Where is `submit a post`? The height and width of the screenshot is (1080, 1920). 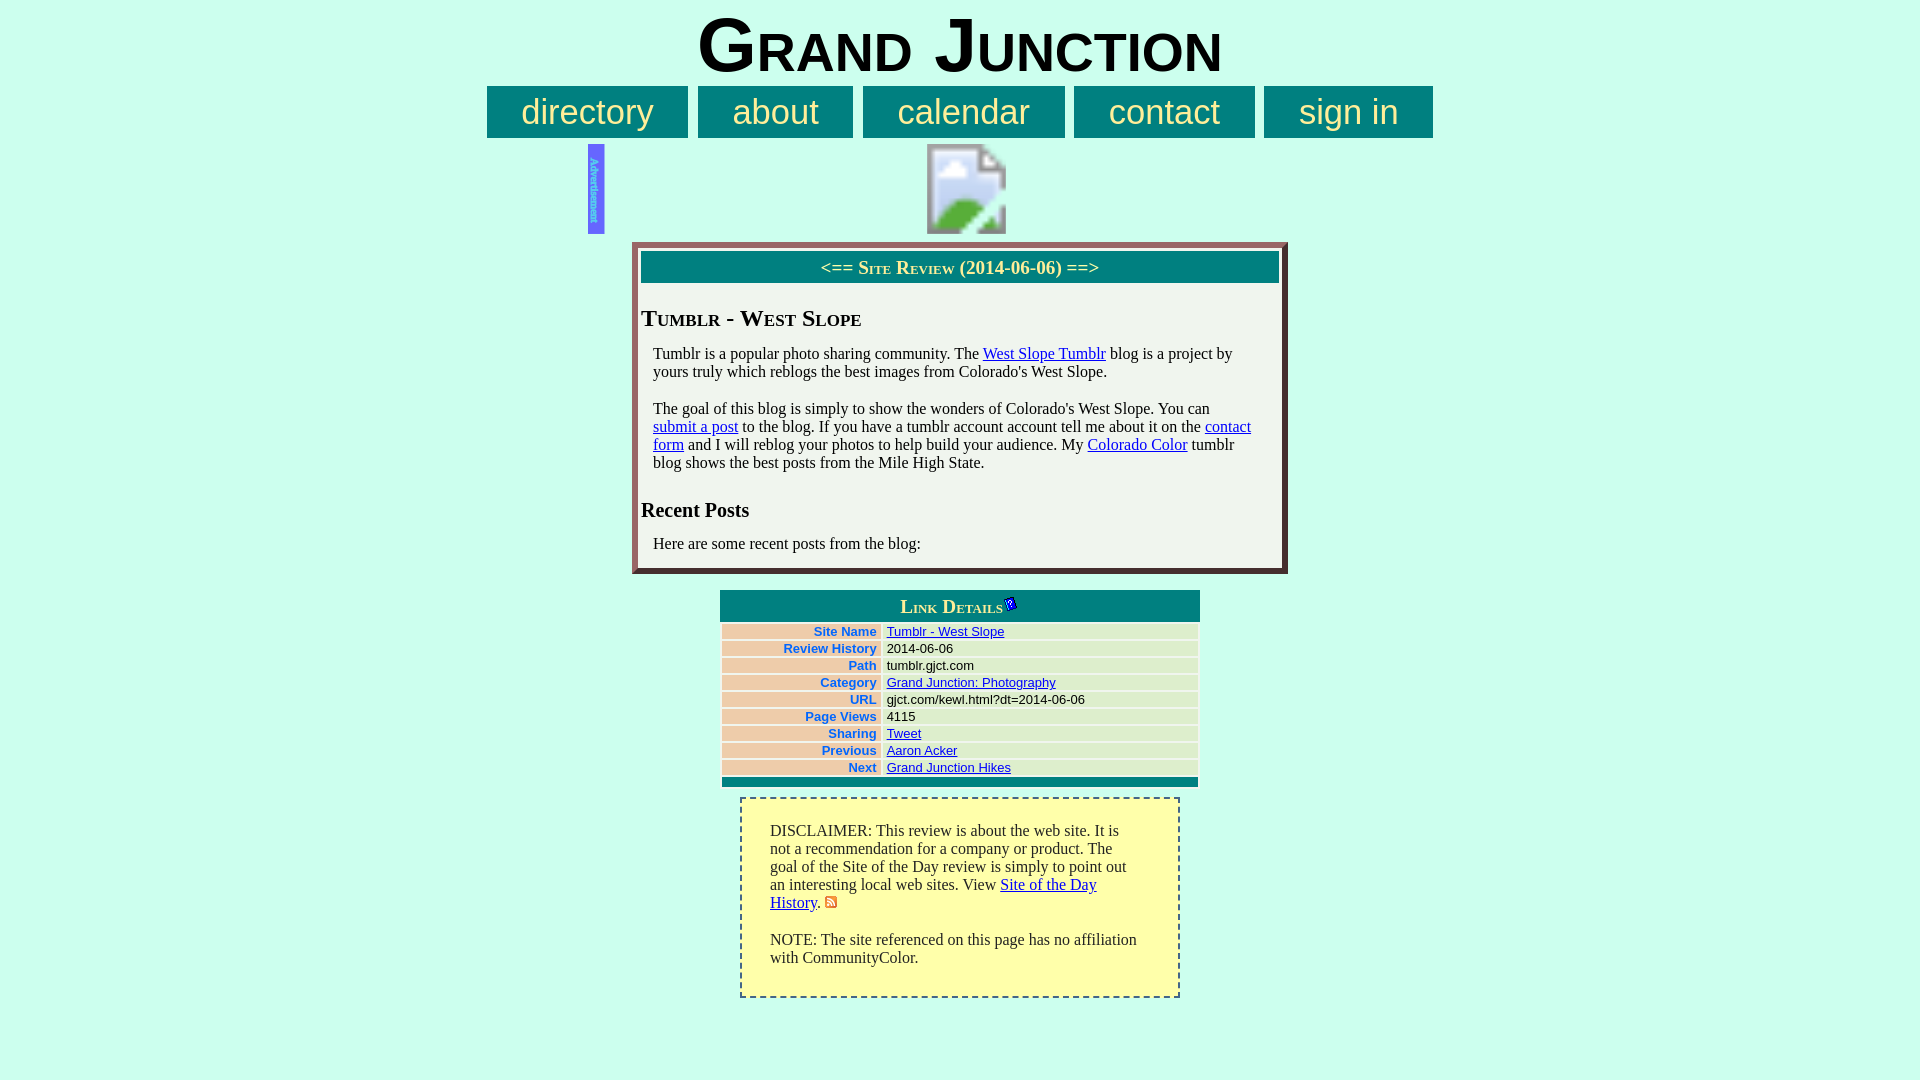
submit a post is located at coordinates (694, 426).